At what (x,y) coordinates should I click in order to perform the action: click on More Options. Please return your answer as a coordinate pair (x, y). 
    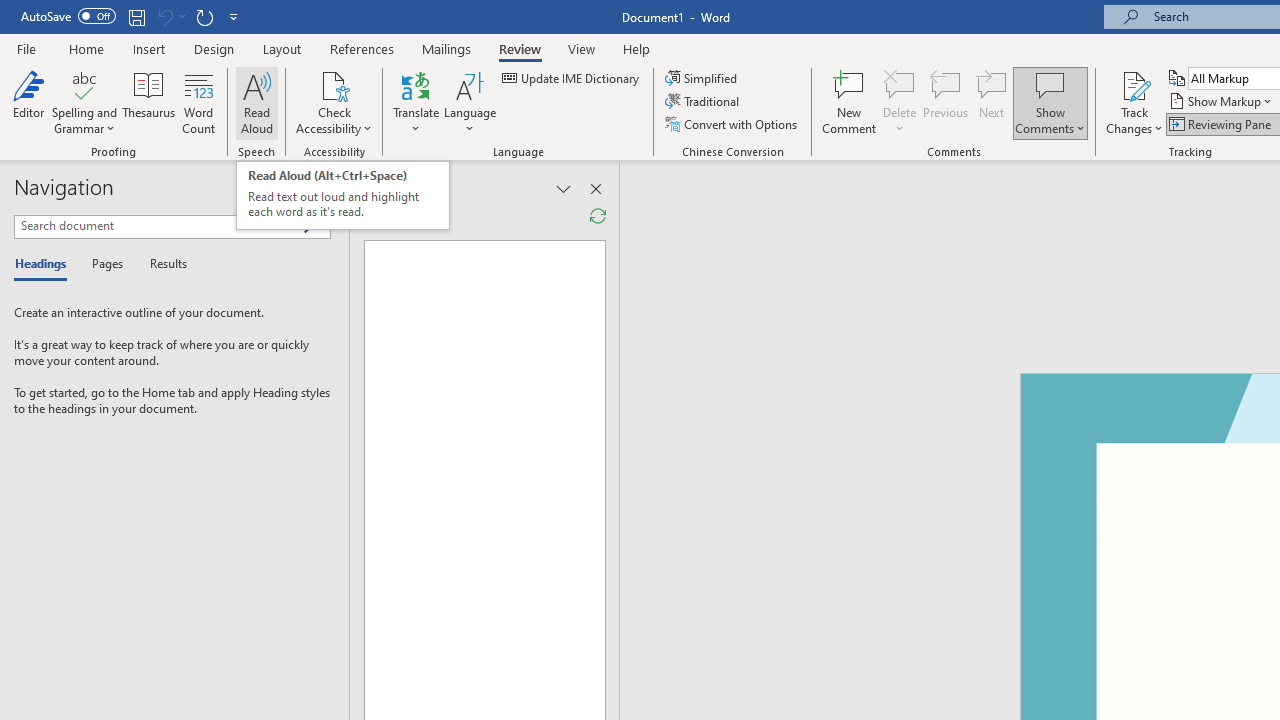
    Looking at the image, I should click on (1134, 121).